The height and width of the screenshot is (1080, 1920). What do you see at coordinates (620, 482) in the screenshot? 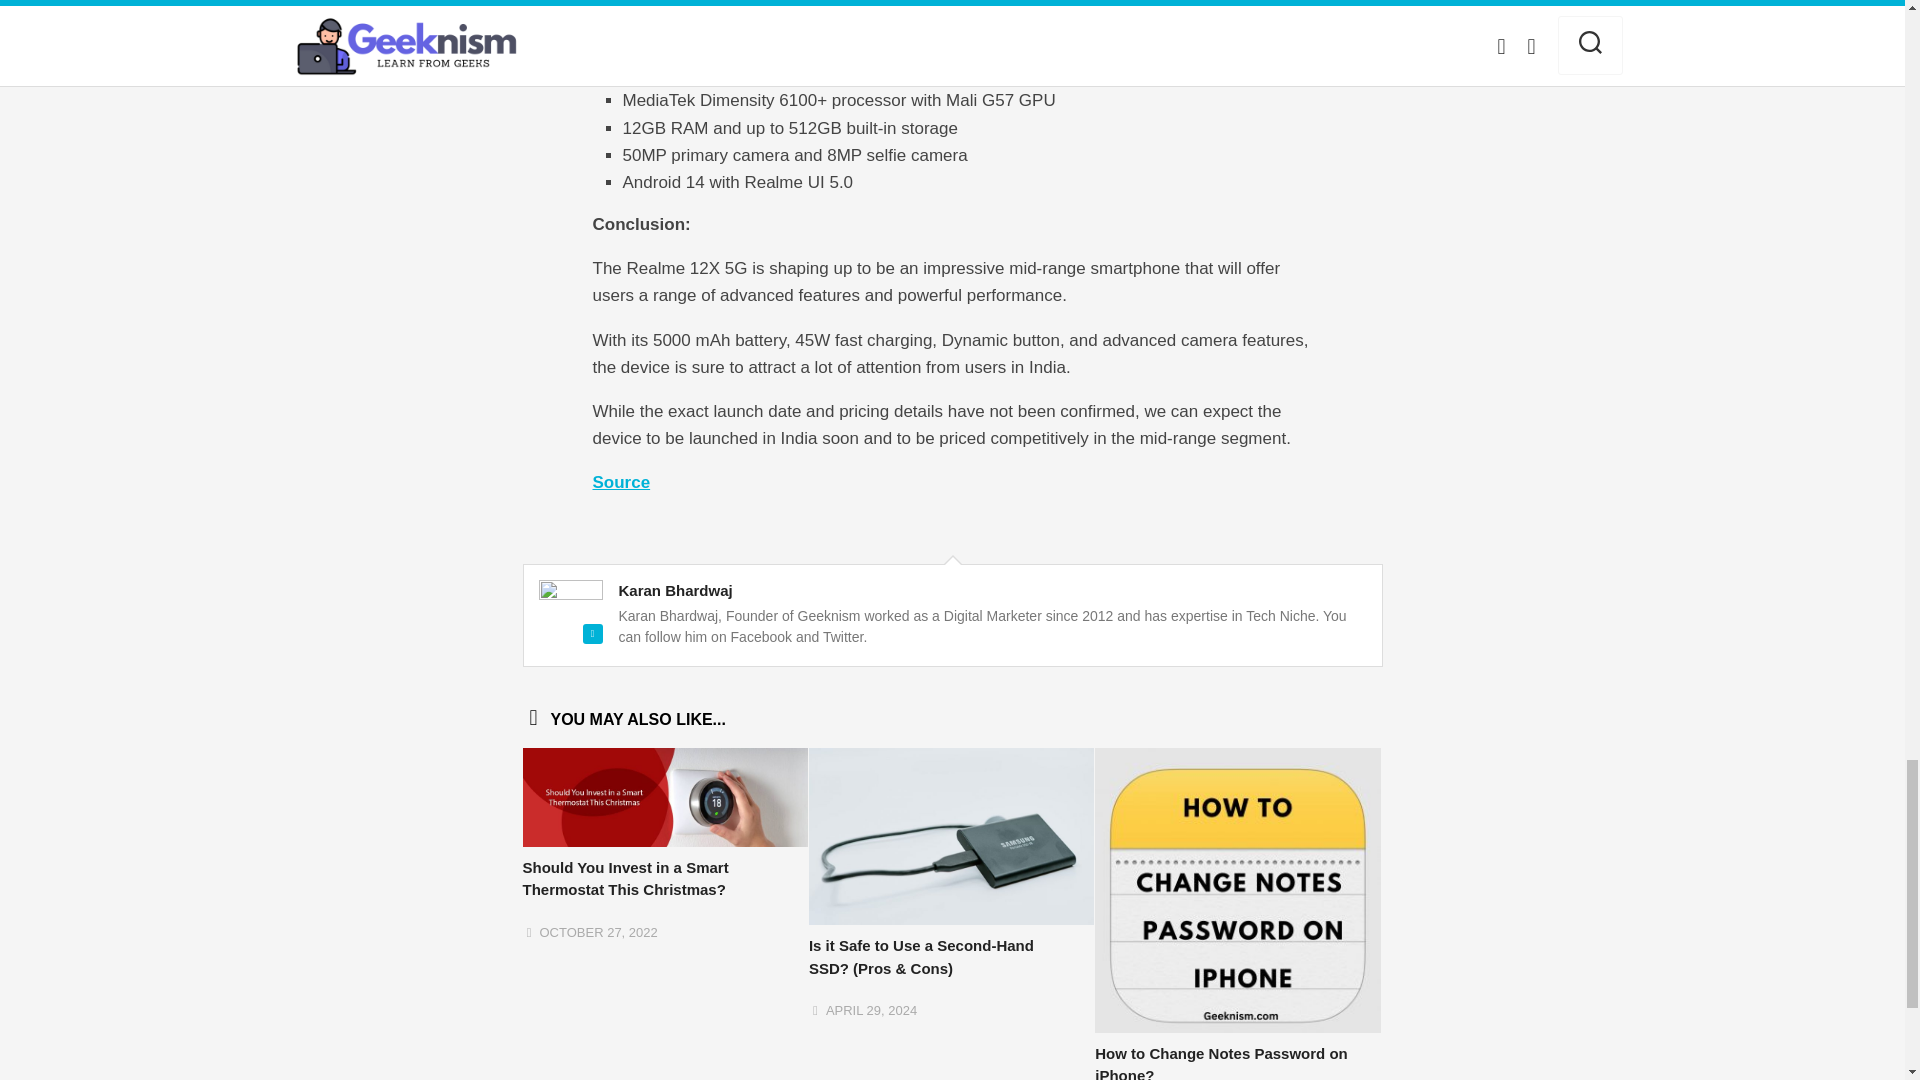
I see `Source` at bounding box center [620, 482].